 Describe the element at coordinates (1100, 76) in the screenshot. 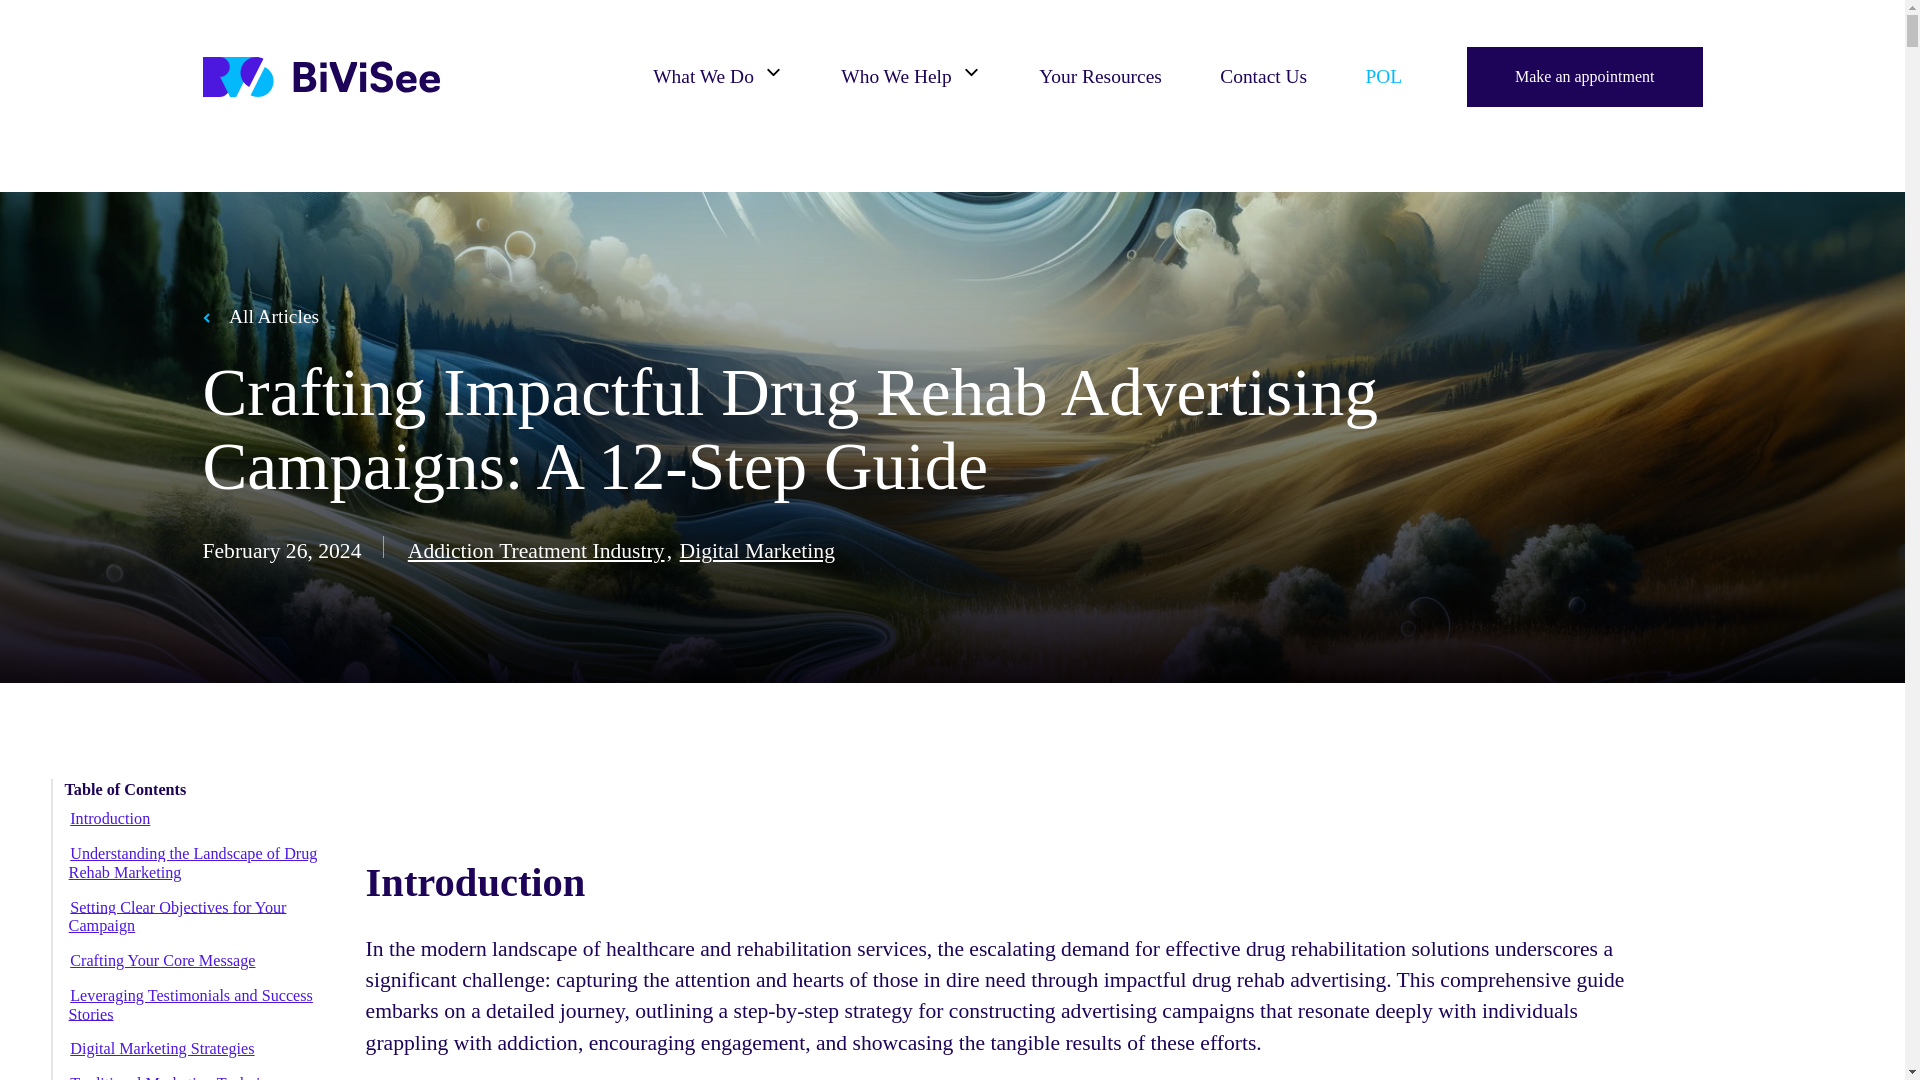

I see `Your Resources` at that location.